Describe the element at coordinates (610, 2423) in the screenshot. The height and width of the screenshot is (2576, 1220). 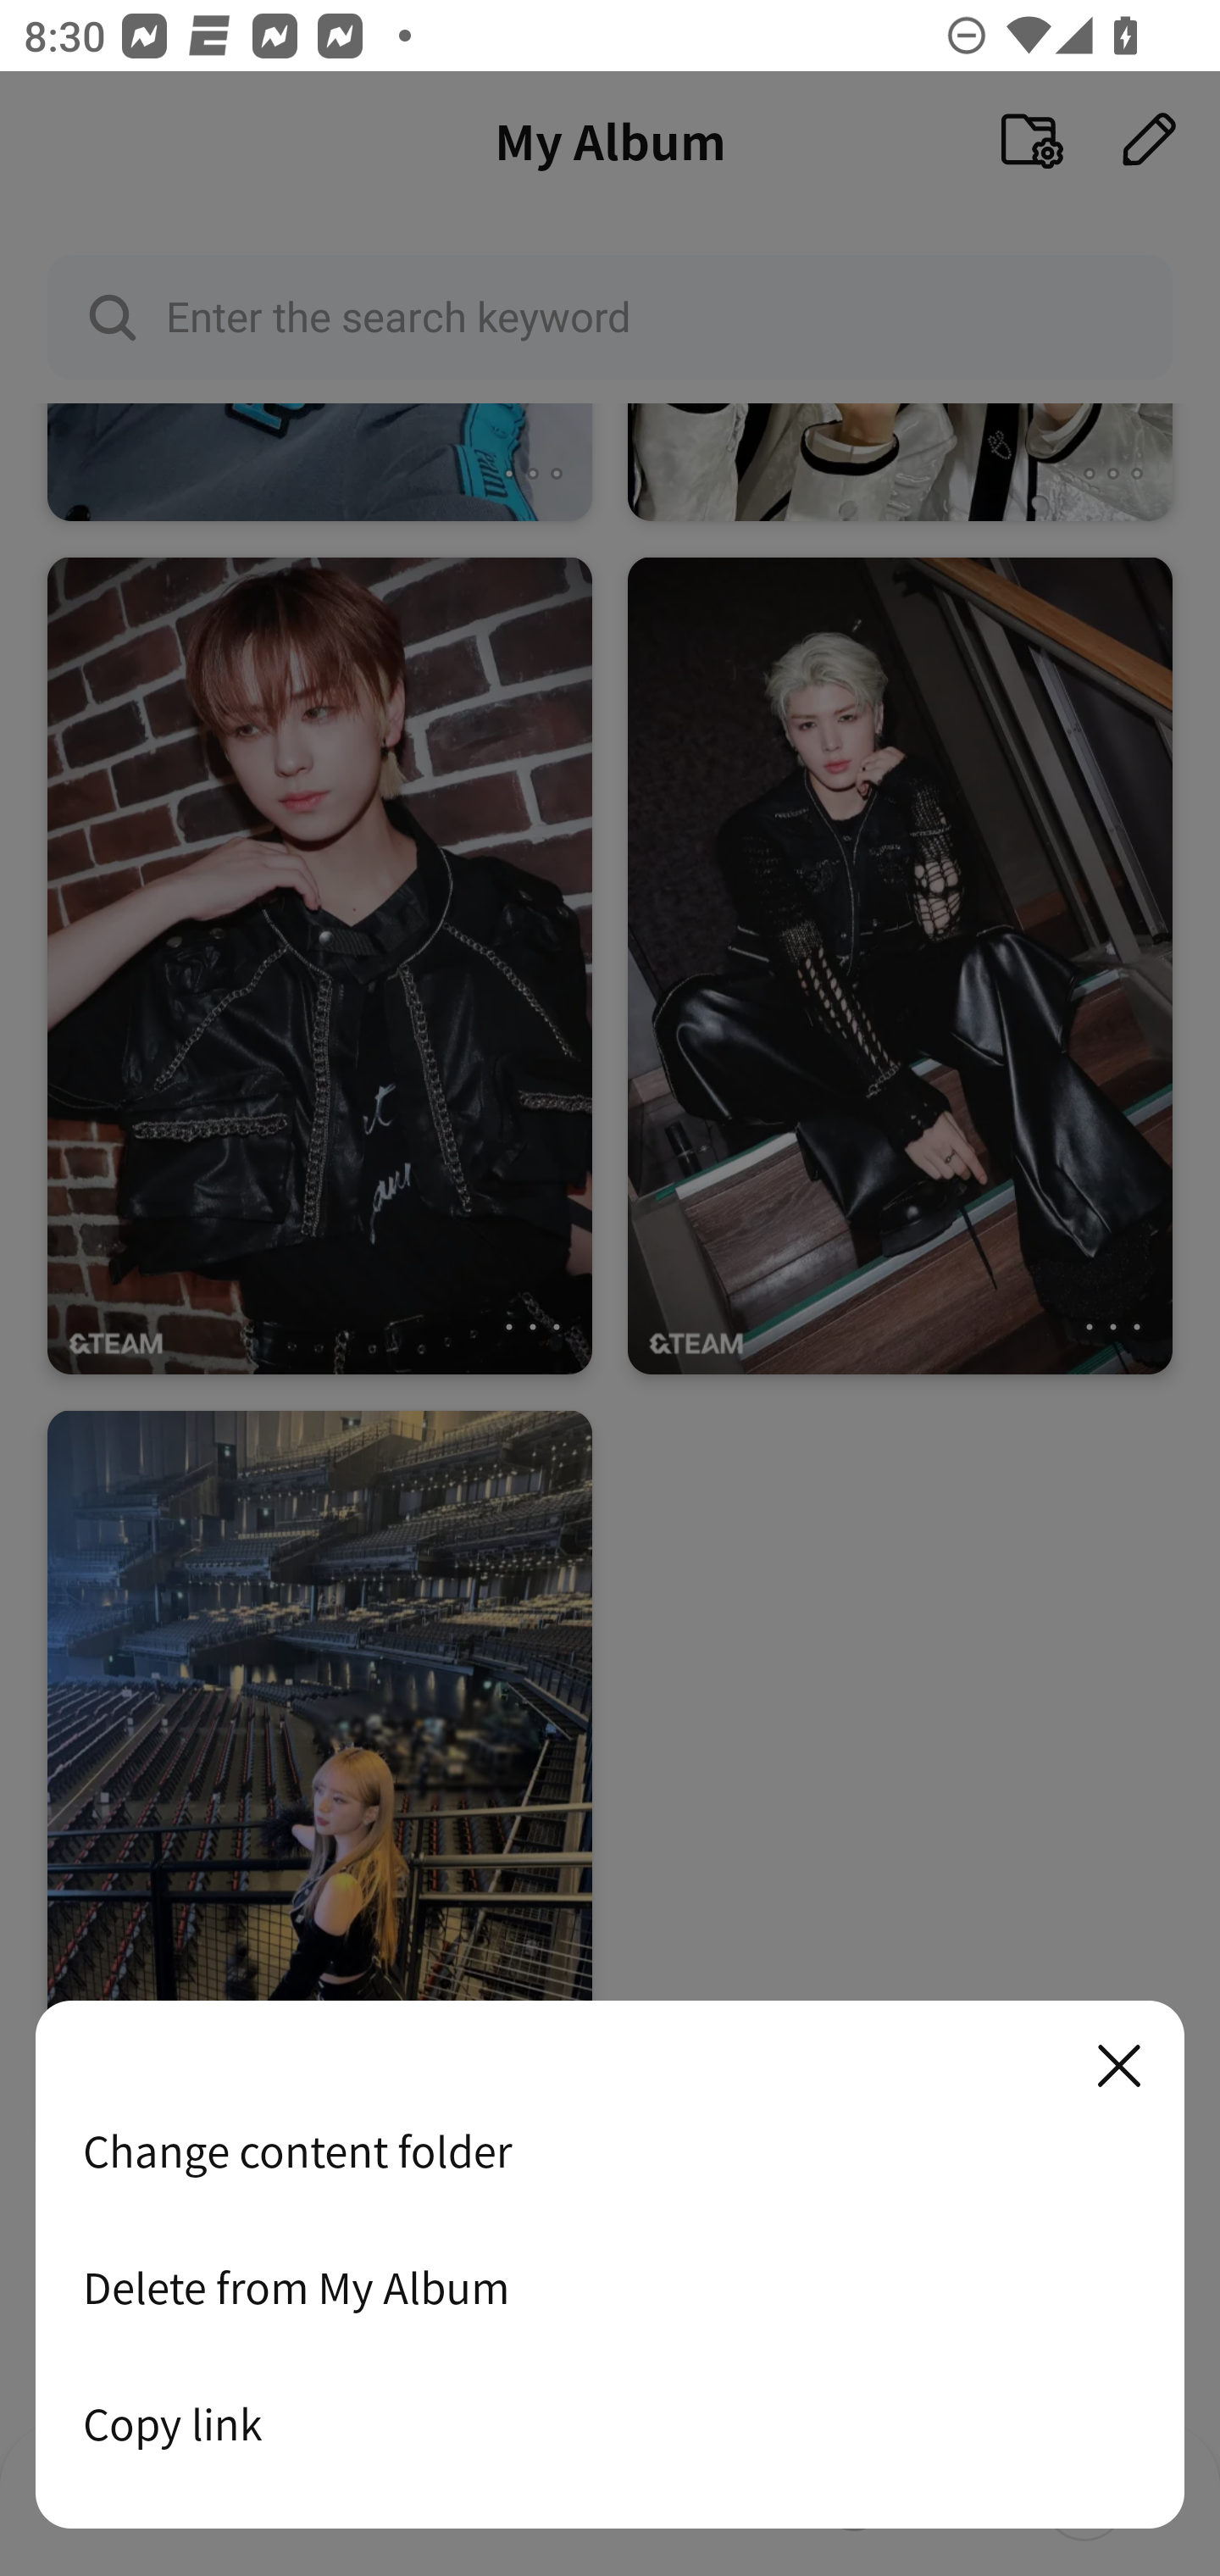
I see `Copy link` at that location.